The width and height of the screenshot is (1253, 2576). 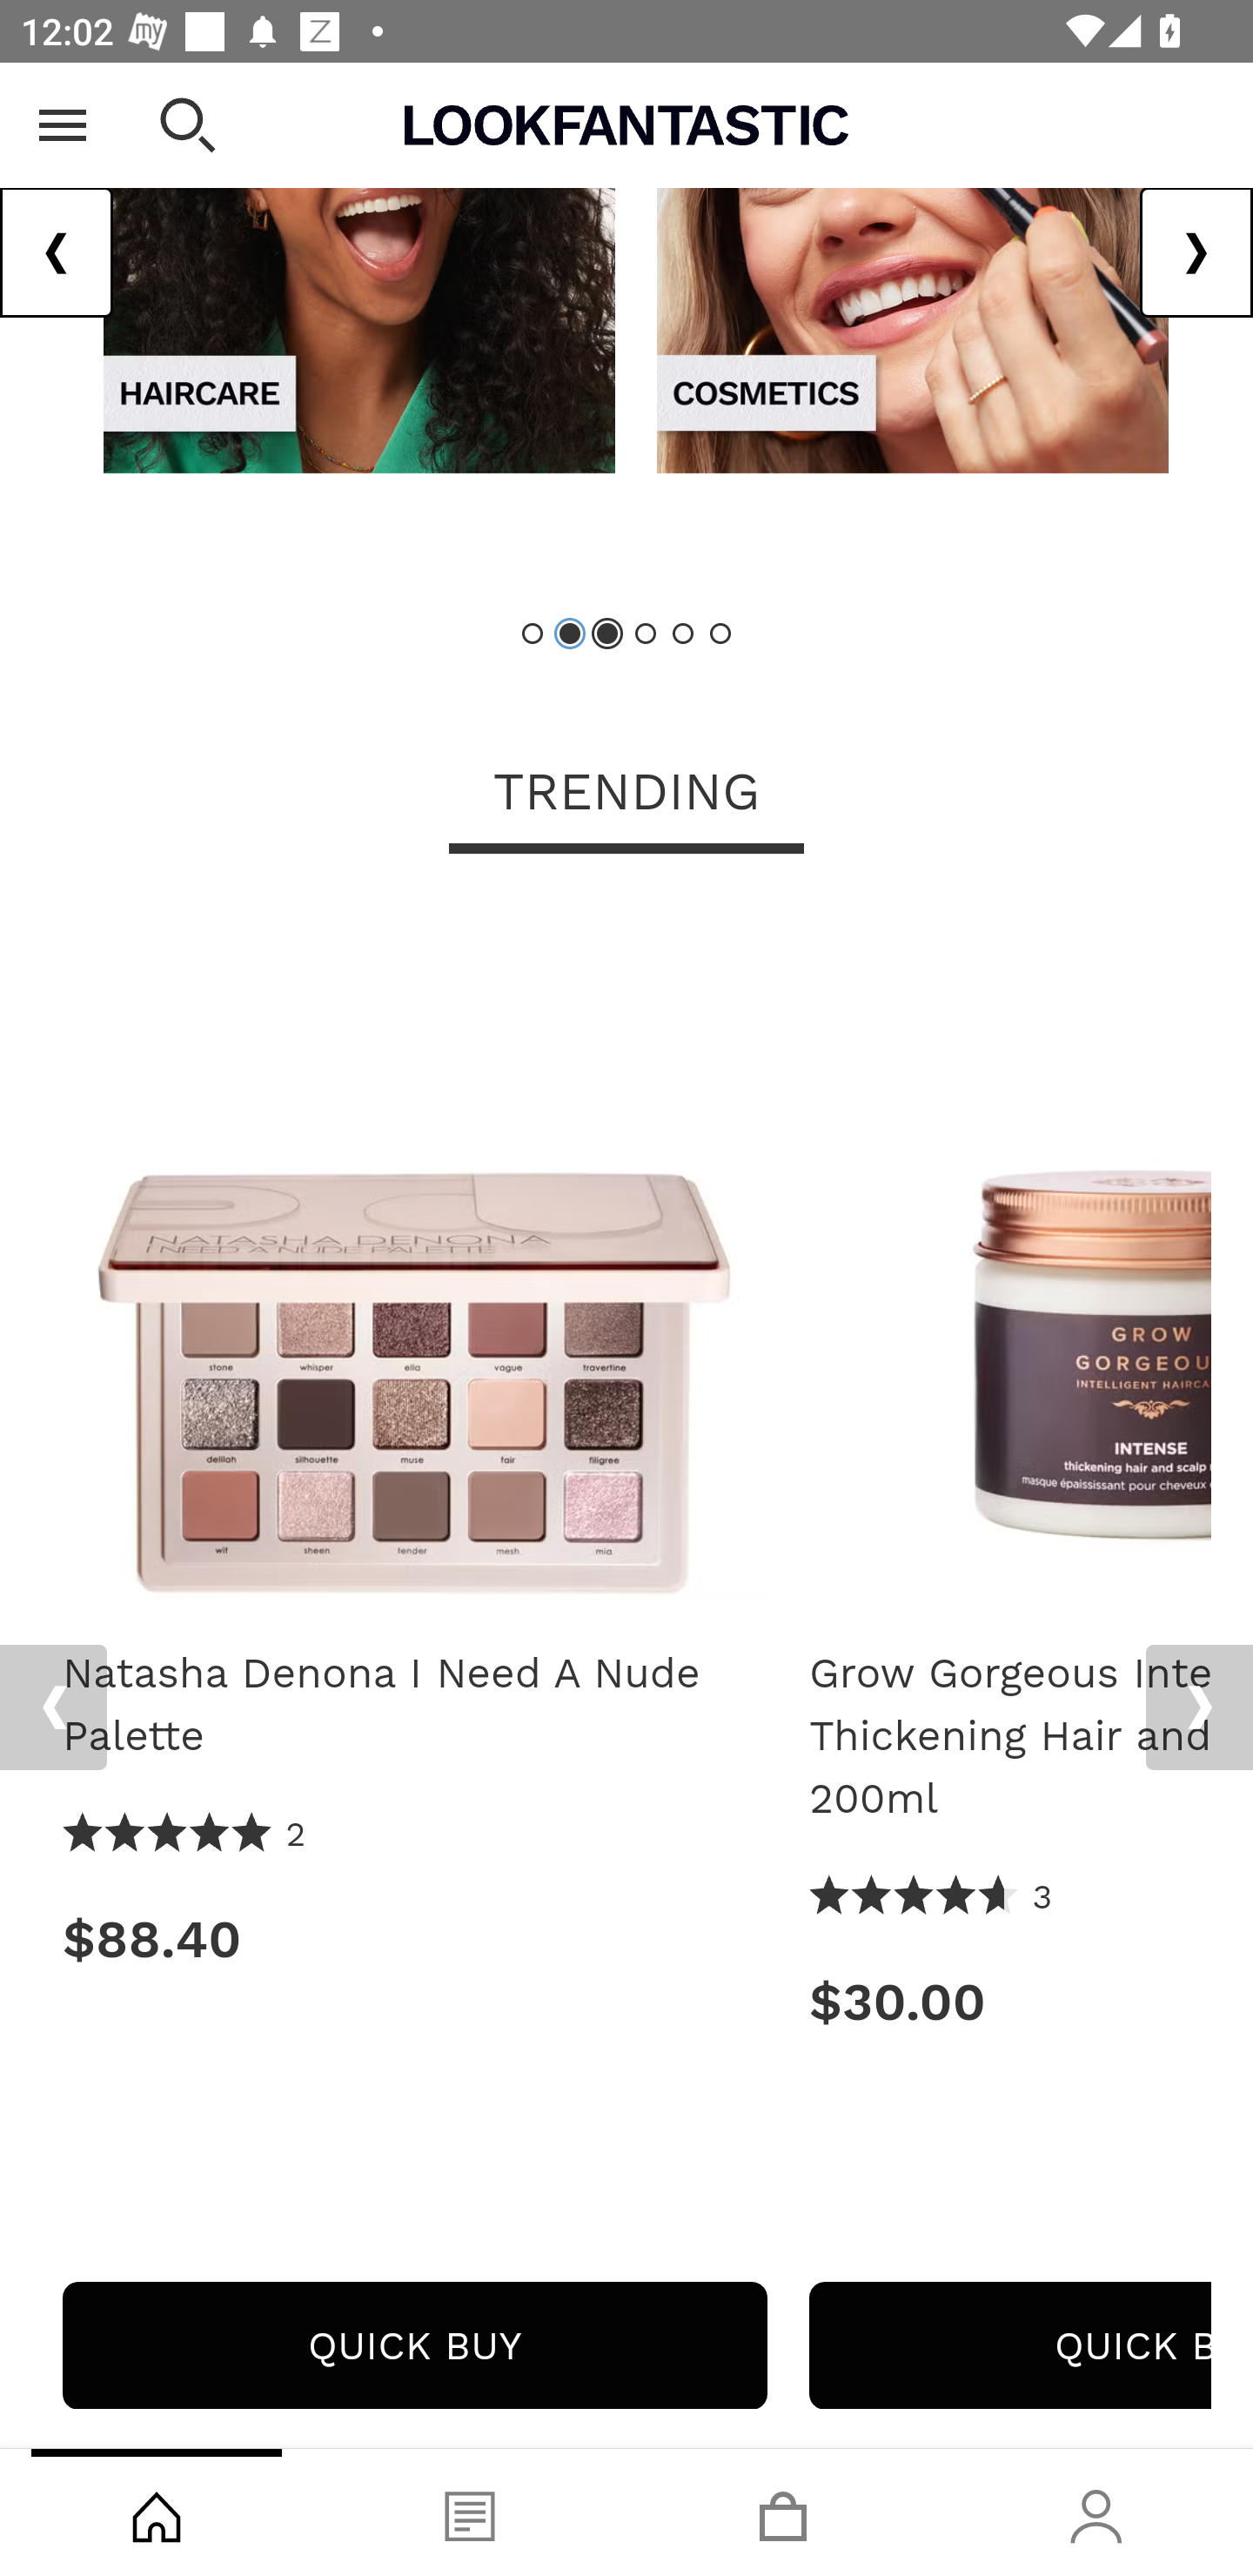 What do you see at coordinates (932, 1899) in the screenshot?
I see `4.67 Stars 3 Reviews` at bounding box center [932, 1899].